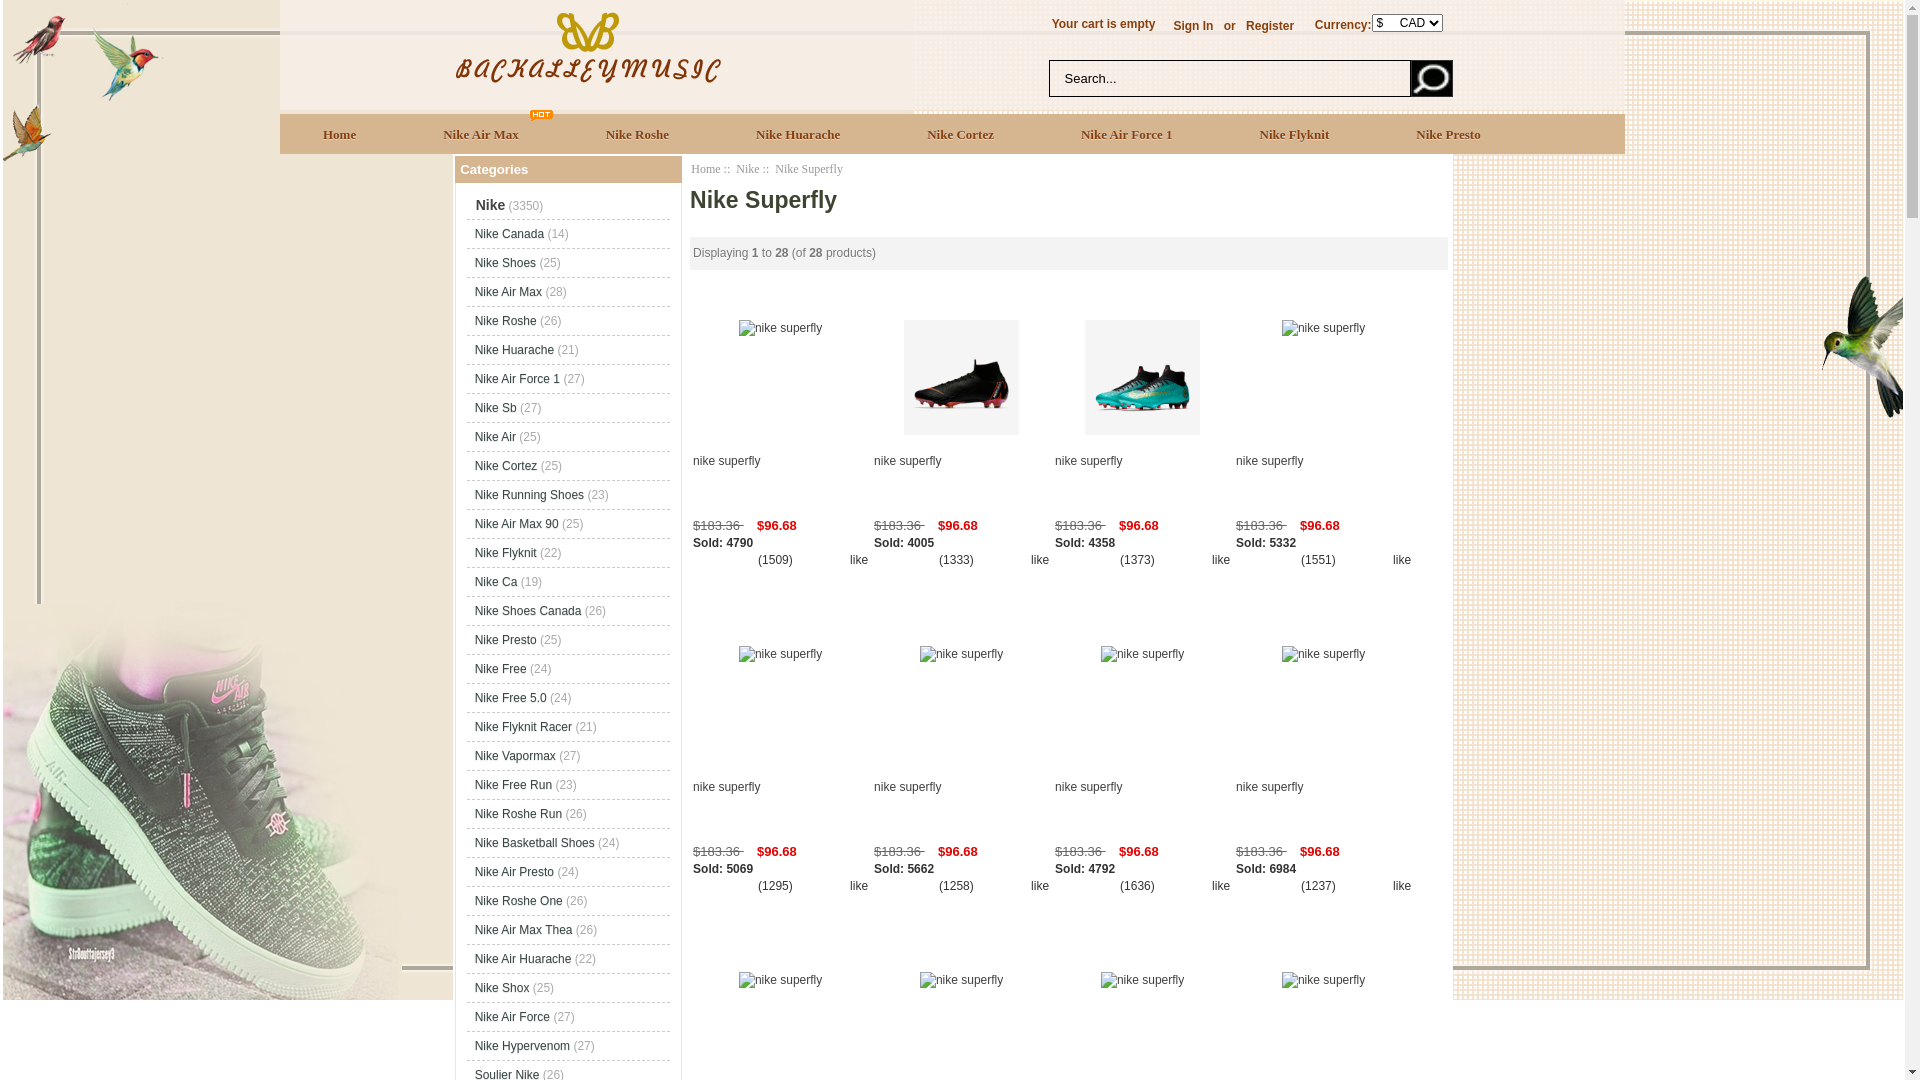 The width and height of the screenshot is (1920, 1080). What do you see at coordinates (496, 437) in the screenshot?
I see `Nike Air` at bounding box center [496, 437].